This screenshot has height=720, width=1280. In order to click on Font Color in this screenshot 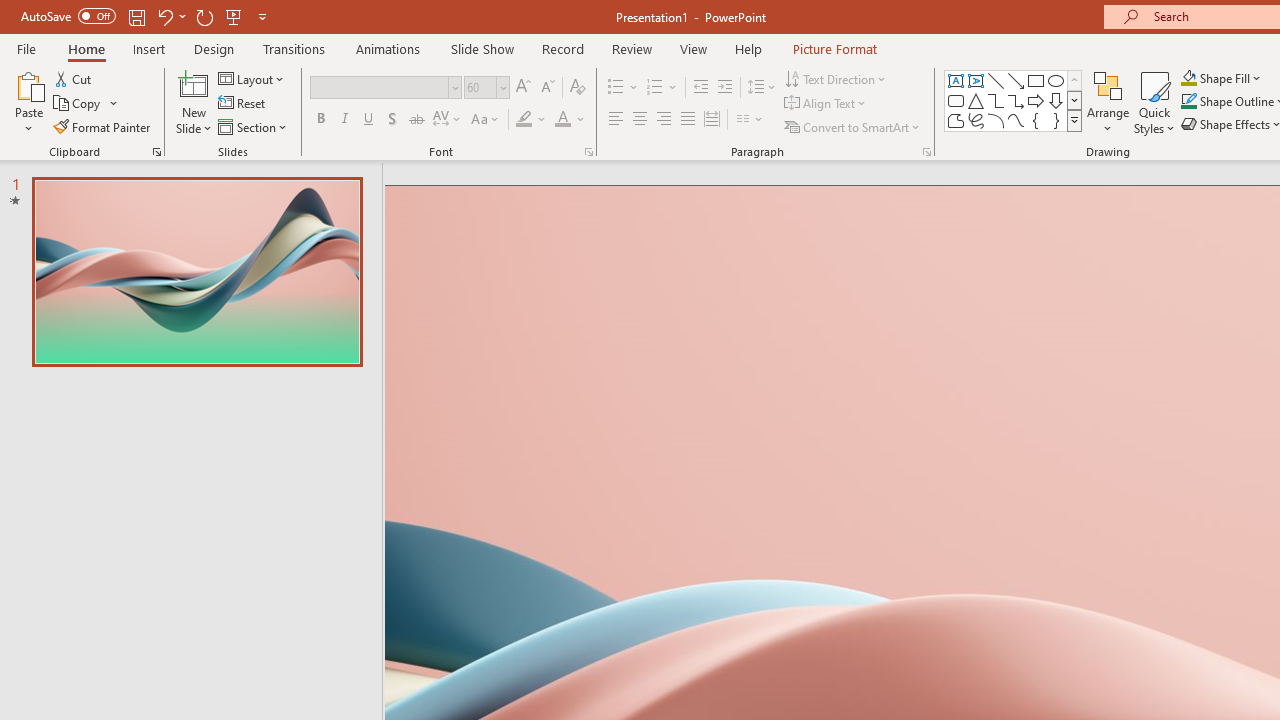, I will do `click(570, 120)`.